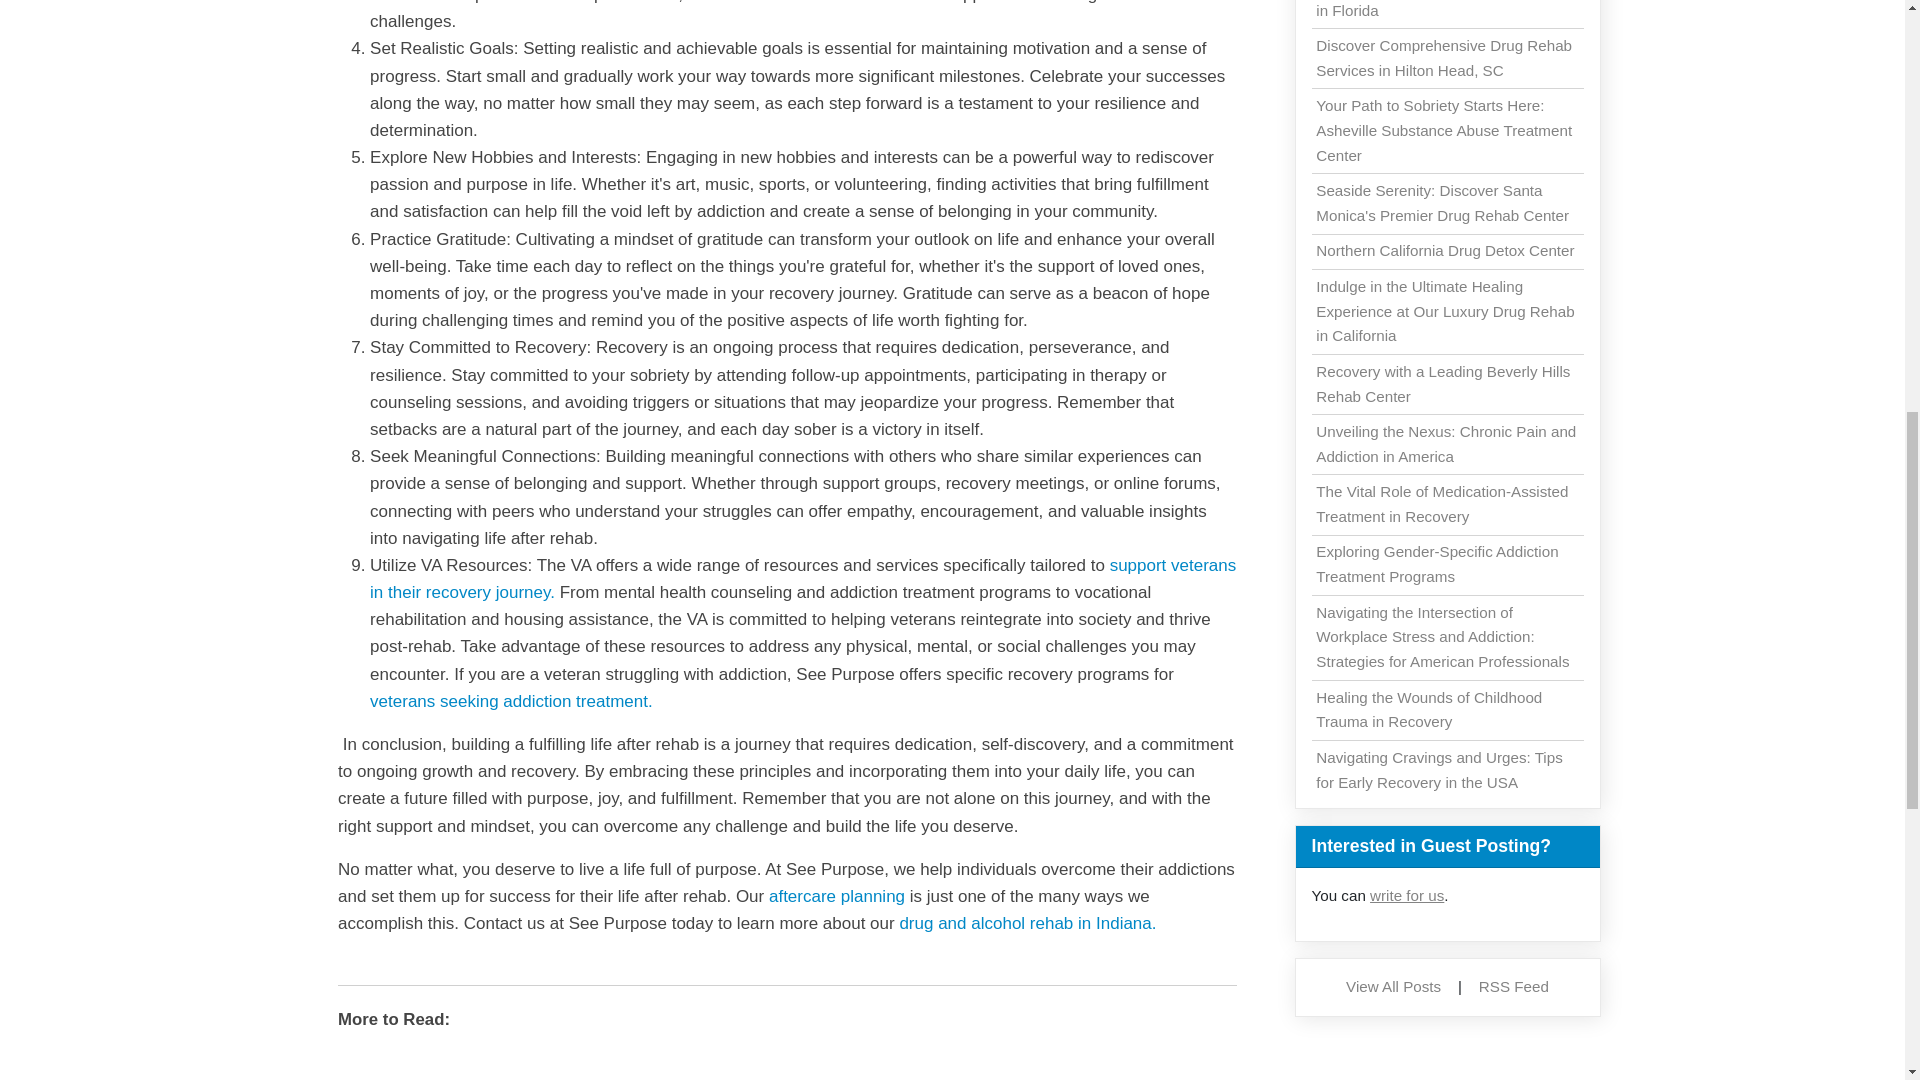 The width and height of the screenshot is (1920, 1080). Describe the element at coordinates (1436, 564) in the screenshot. I see `Exploring Gender-Specific Addiction Treatment Programs` at that location.